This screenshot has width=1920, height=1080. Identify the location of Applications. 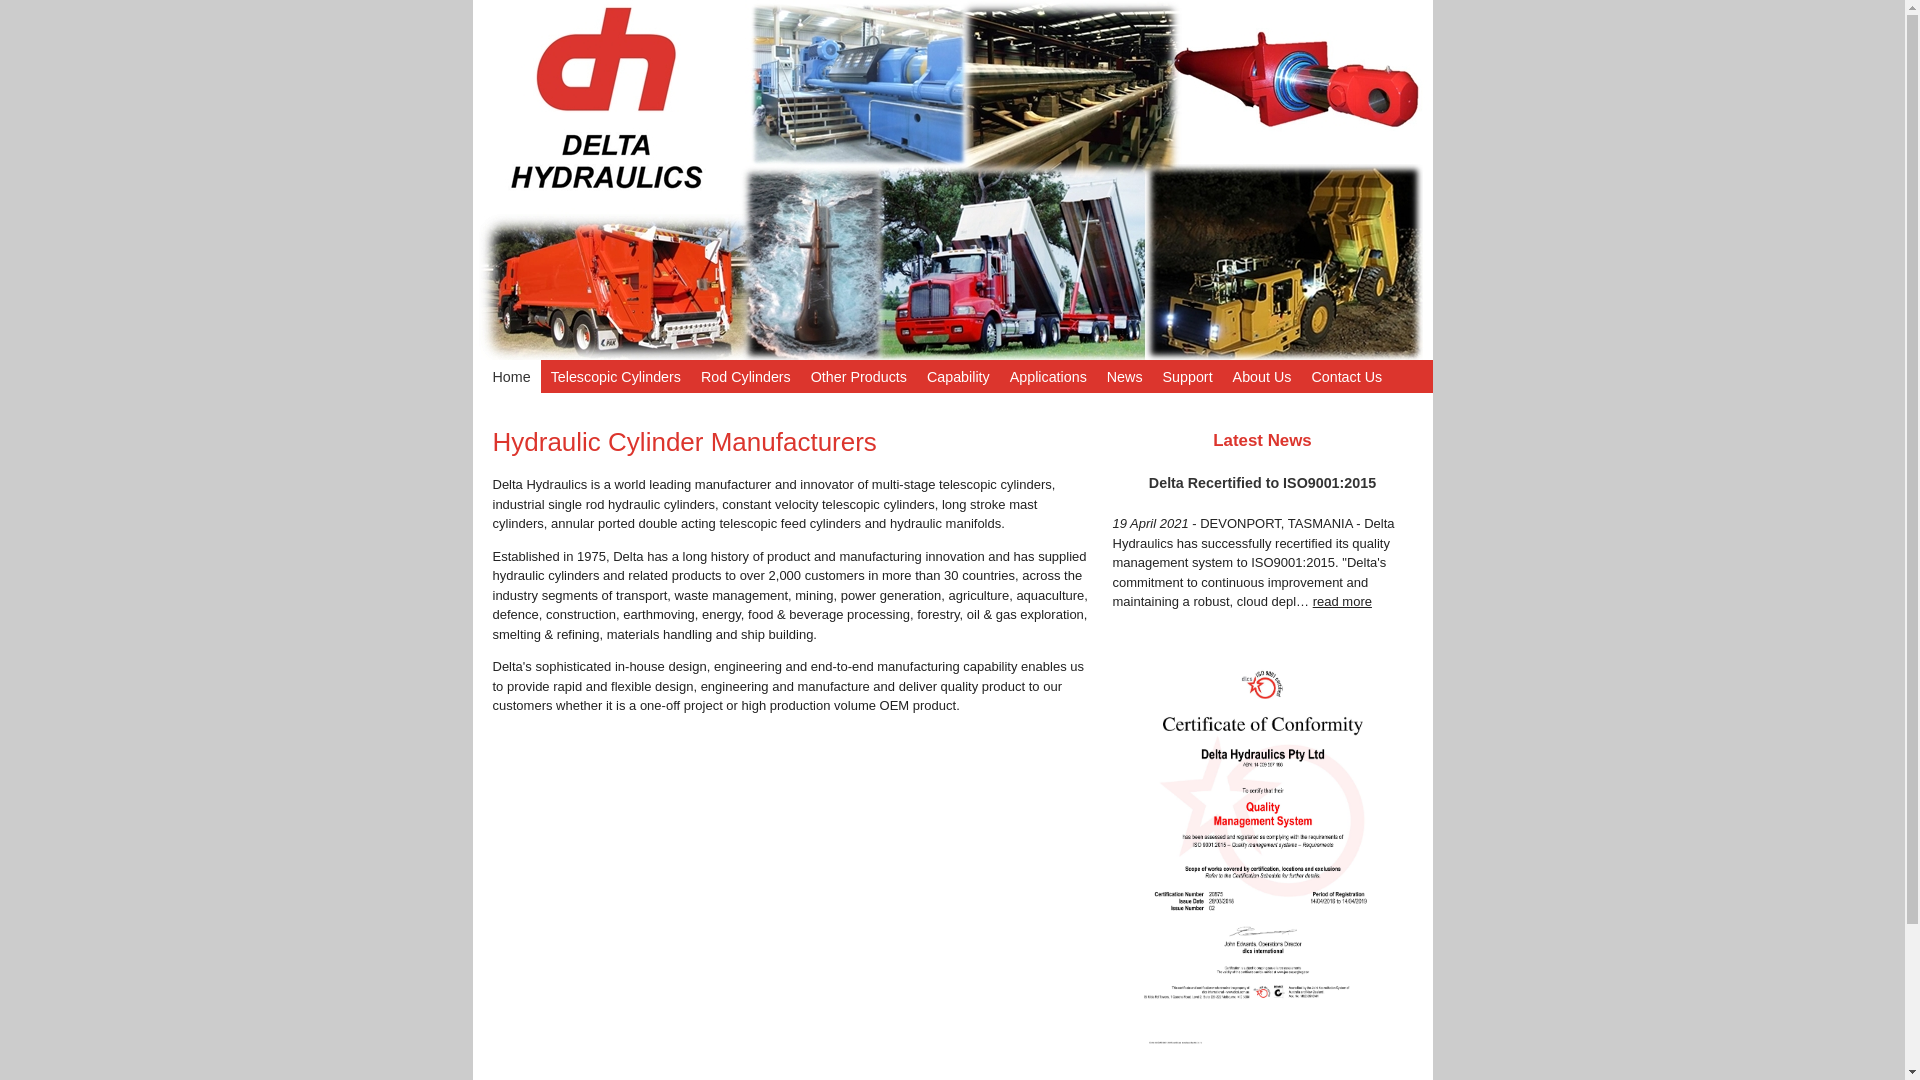
(1048, 376).